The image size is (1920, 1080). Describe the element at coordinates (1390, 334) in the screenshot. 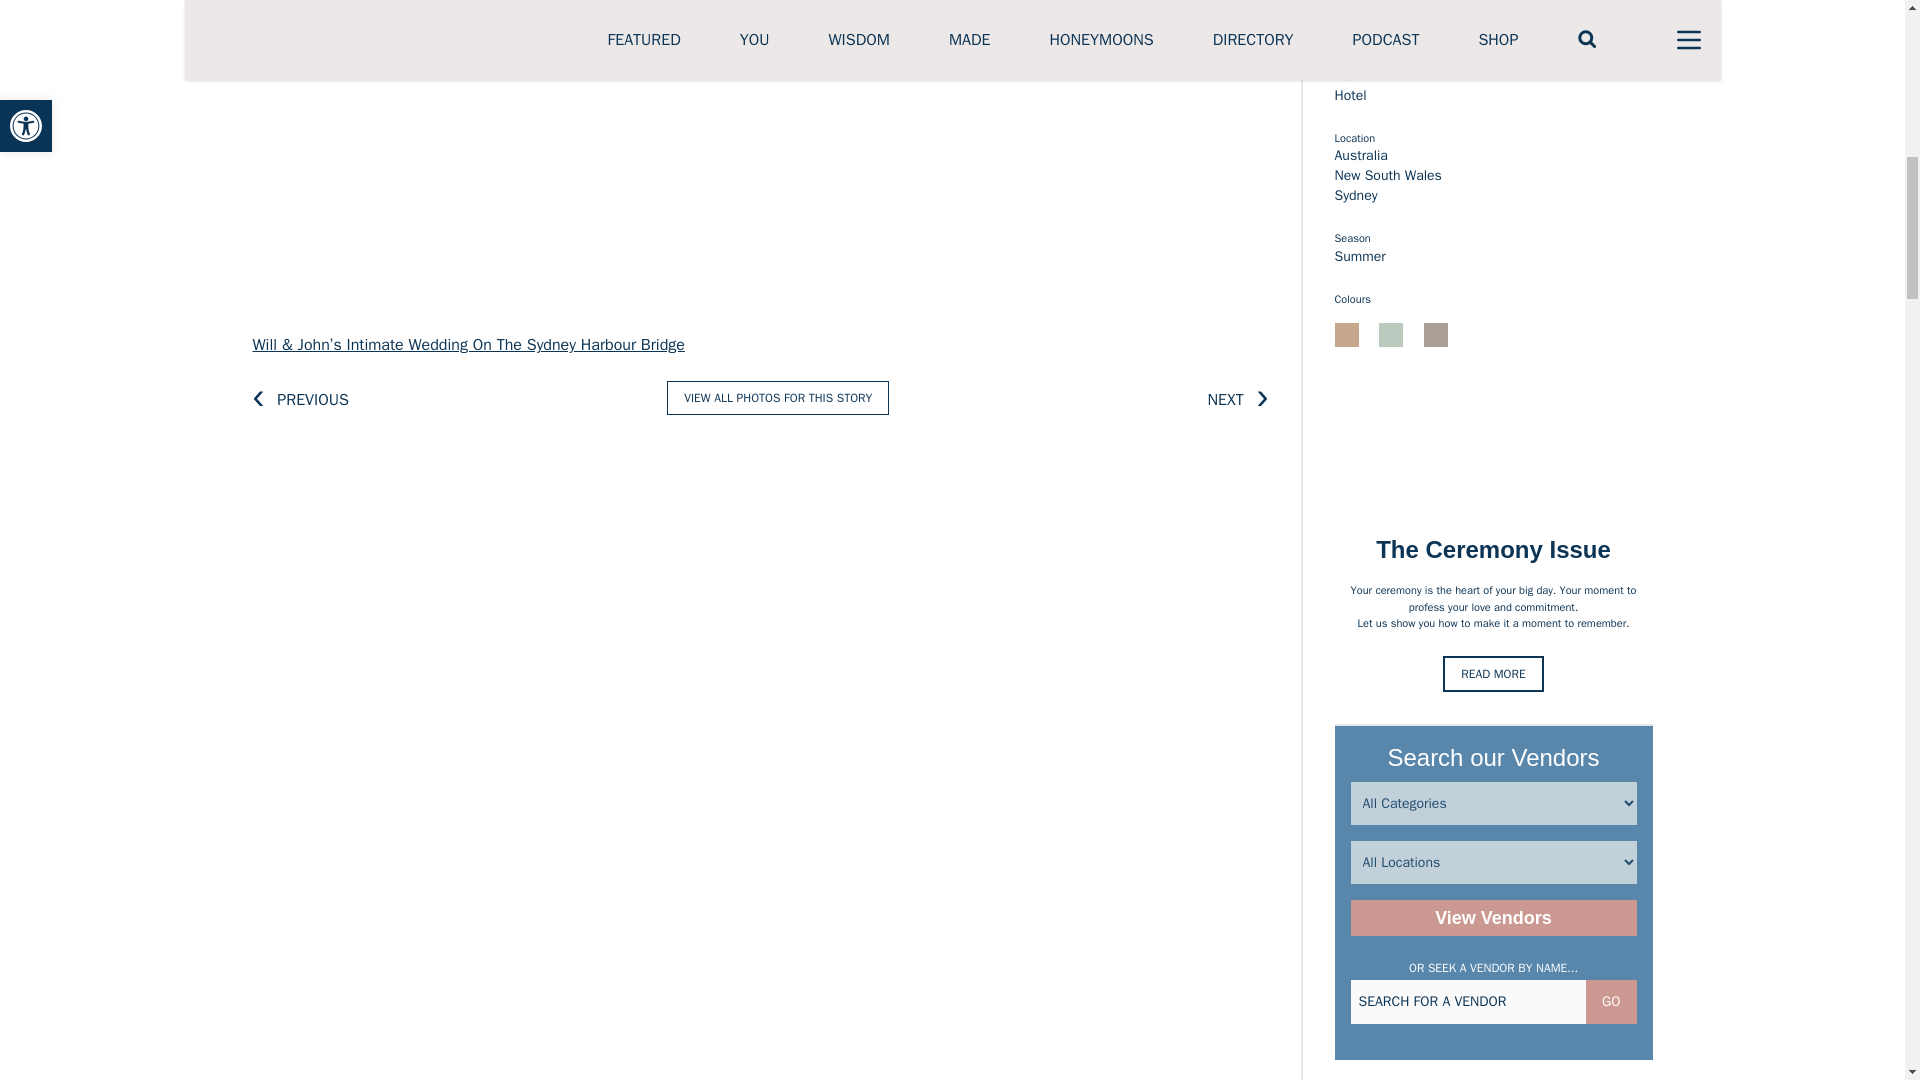

I see `Sage Green` at that location.